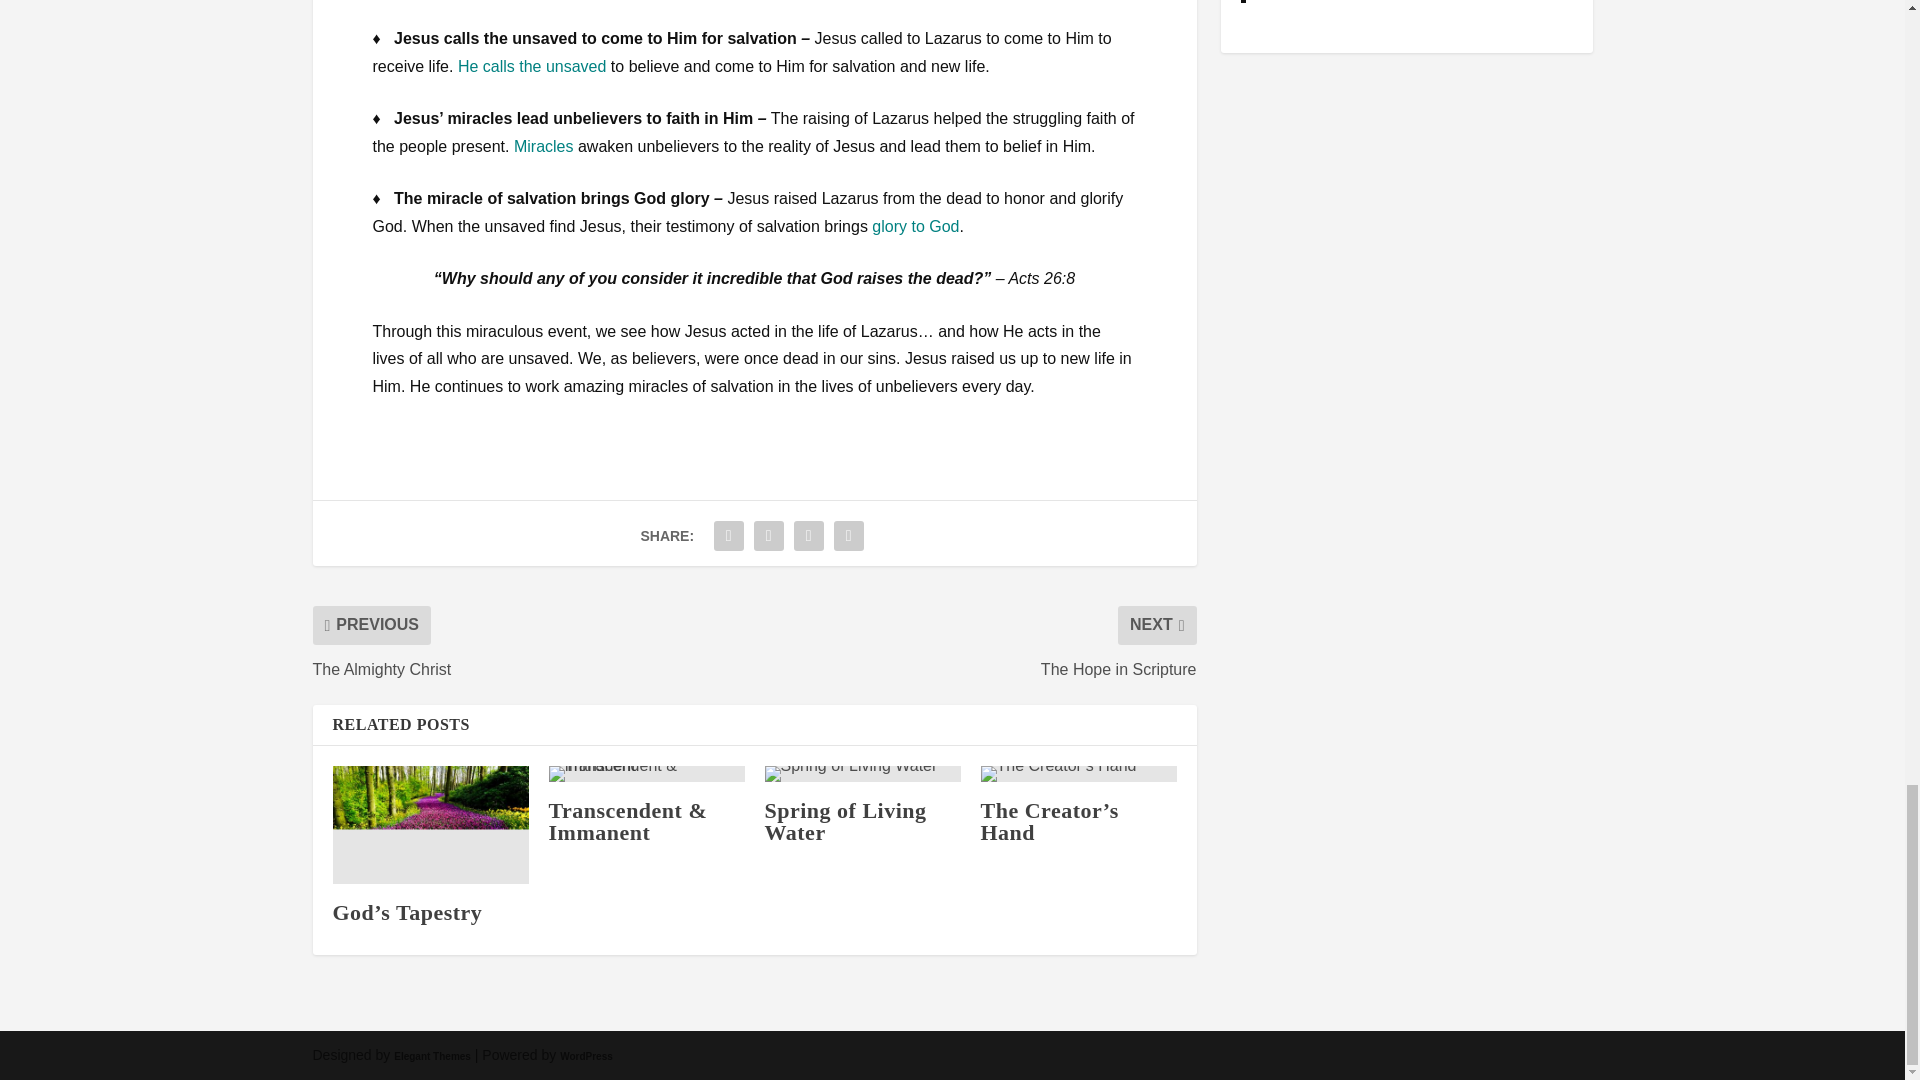  Describe the element at coordinates (844, 820) in the screenshot. I see `Spring of Living Water` at that location.